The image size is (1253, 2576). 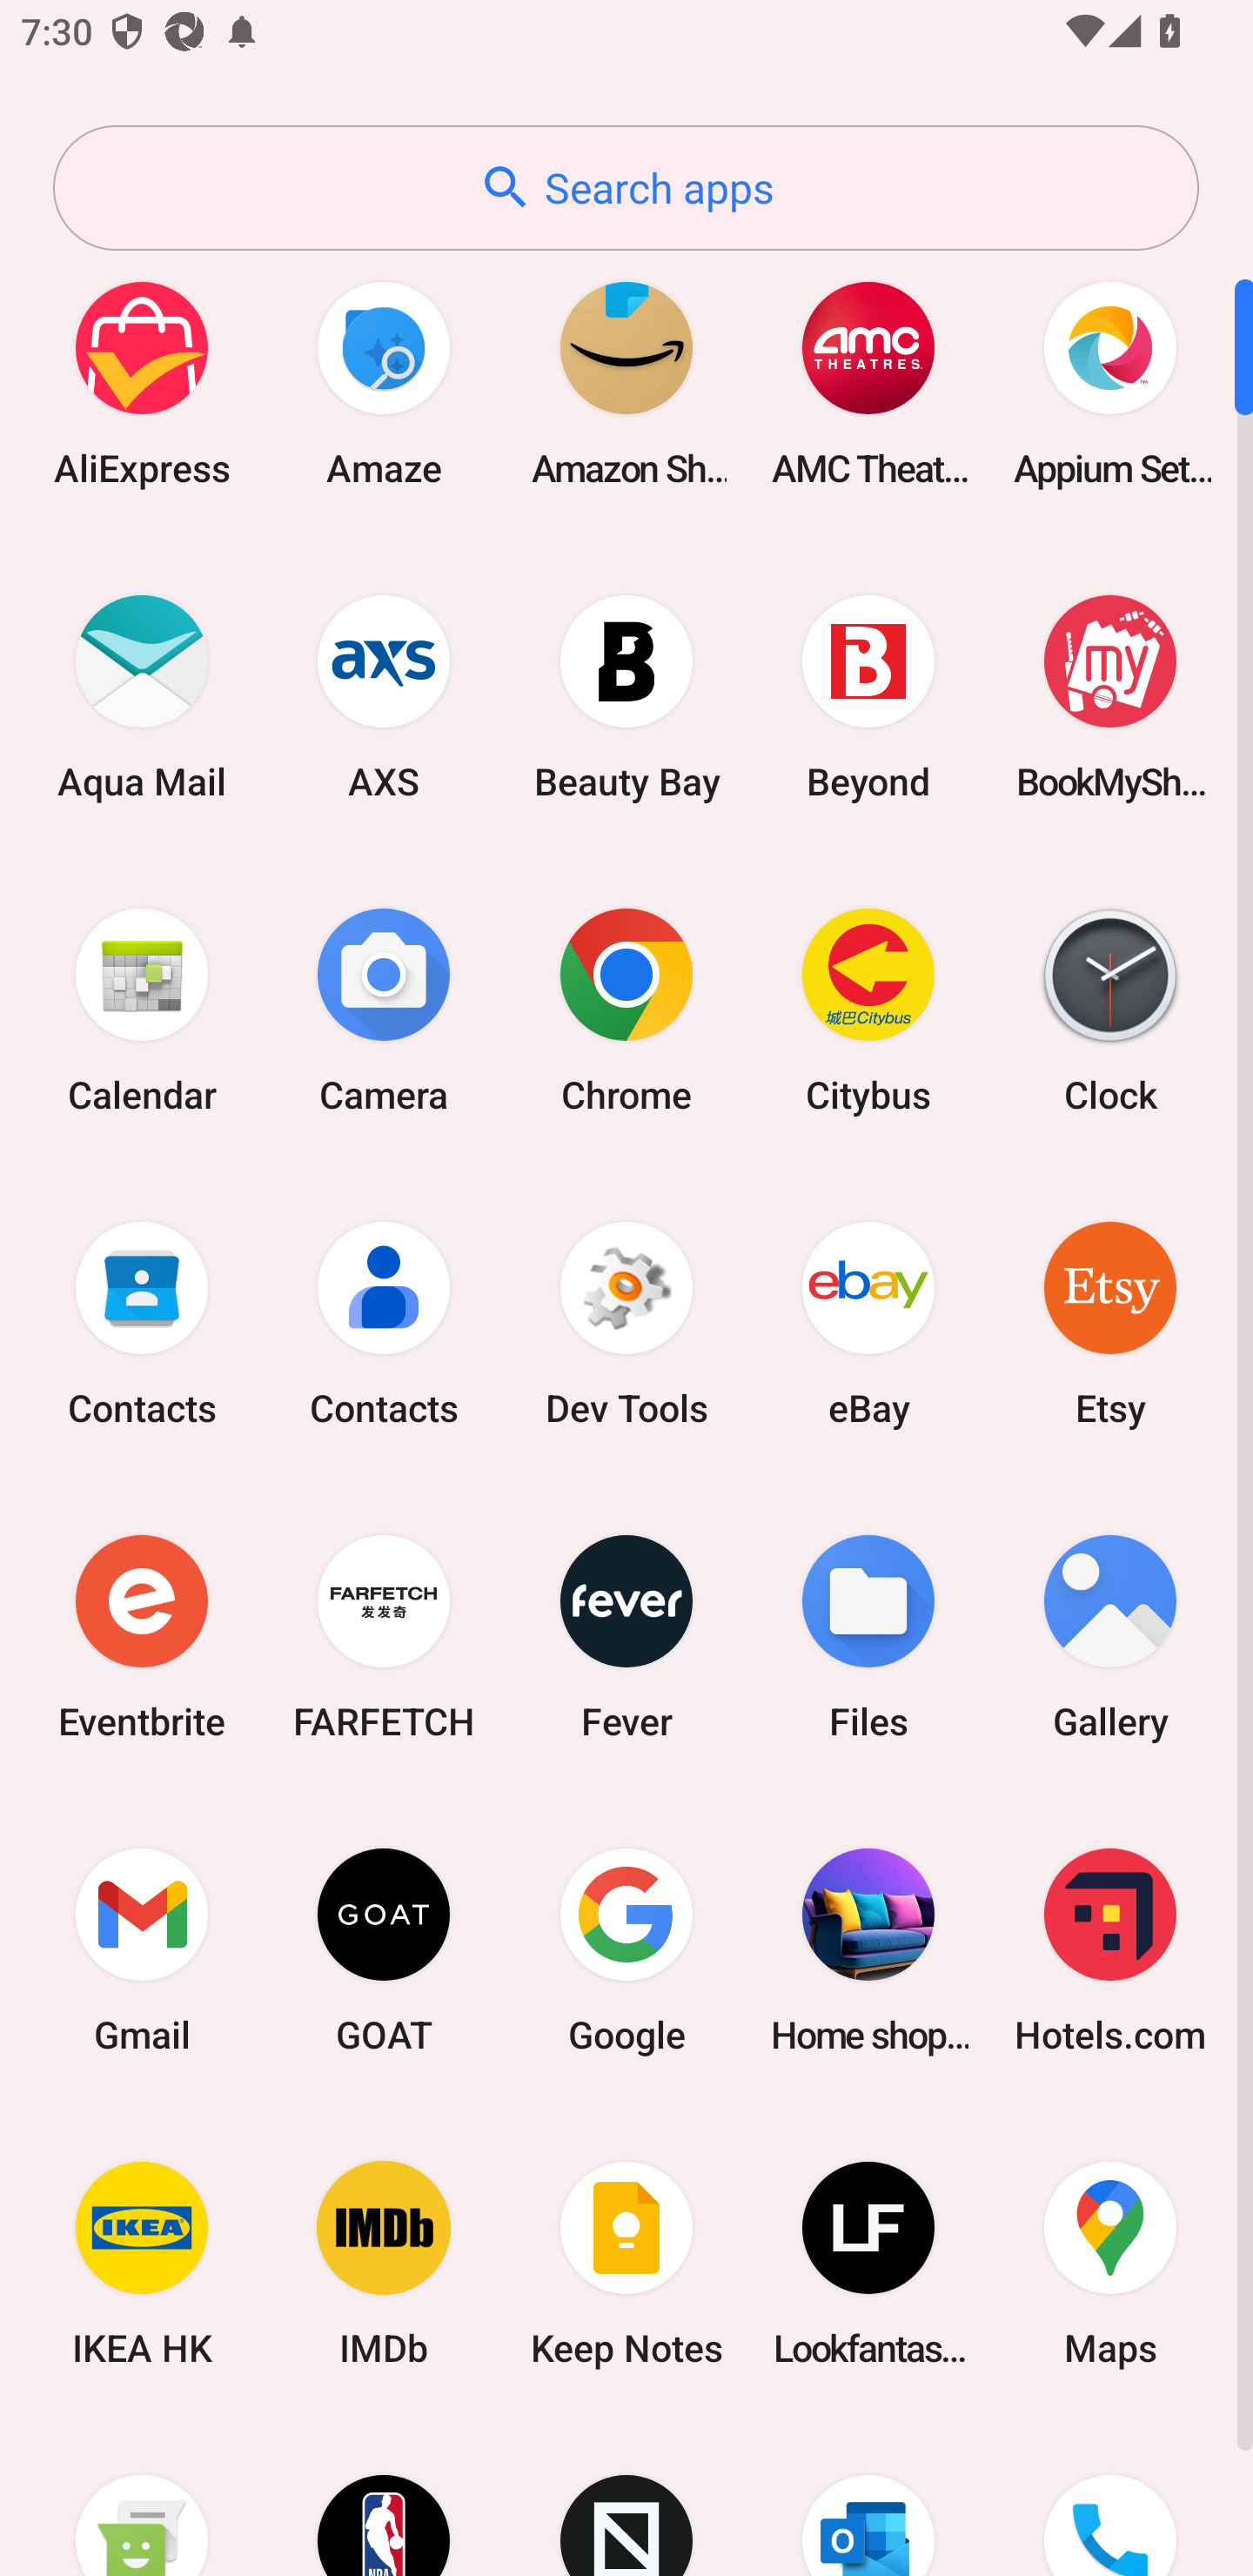 What do you see at coordinates (142, 696) in the screenshot?
I see `Aqua Mail` at bounding box center [142, 696].